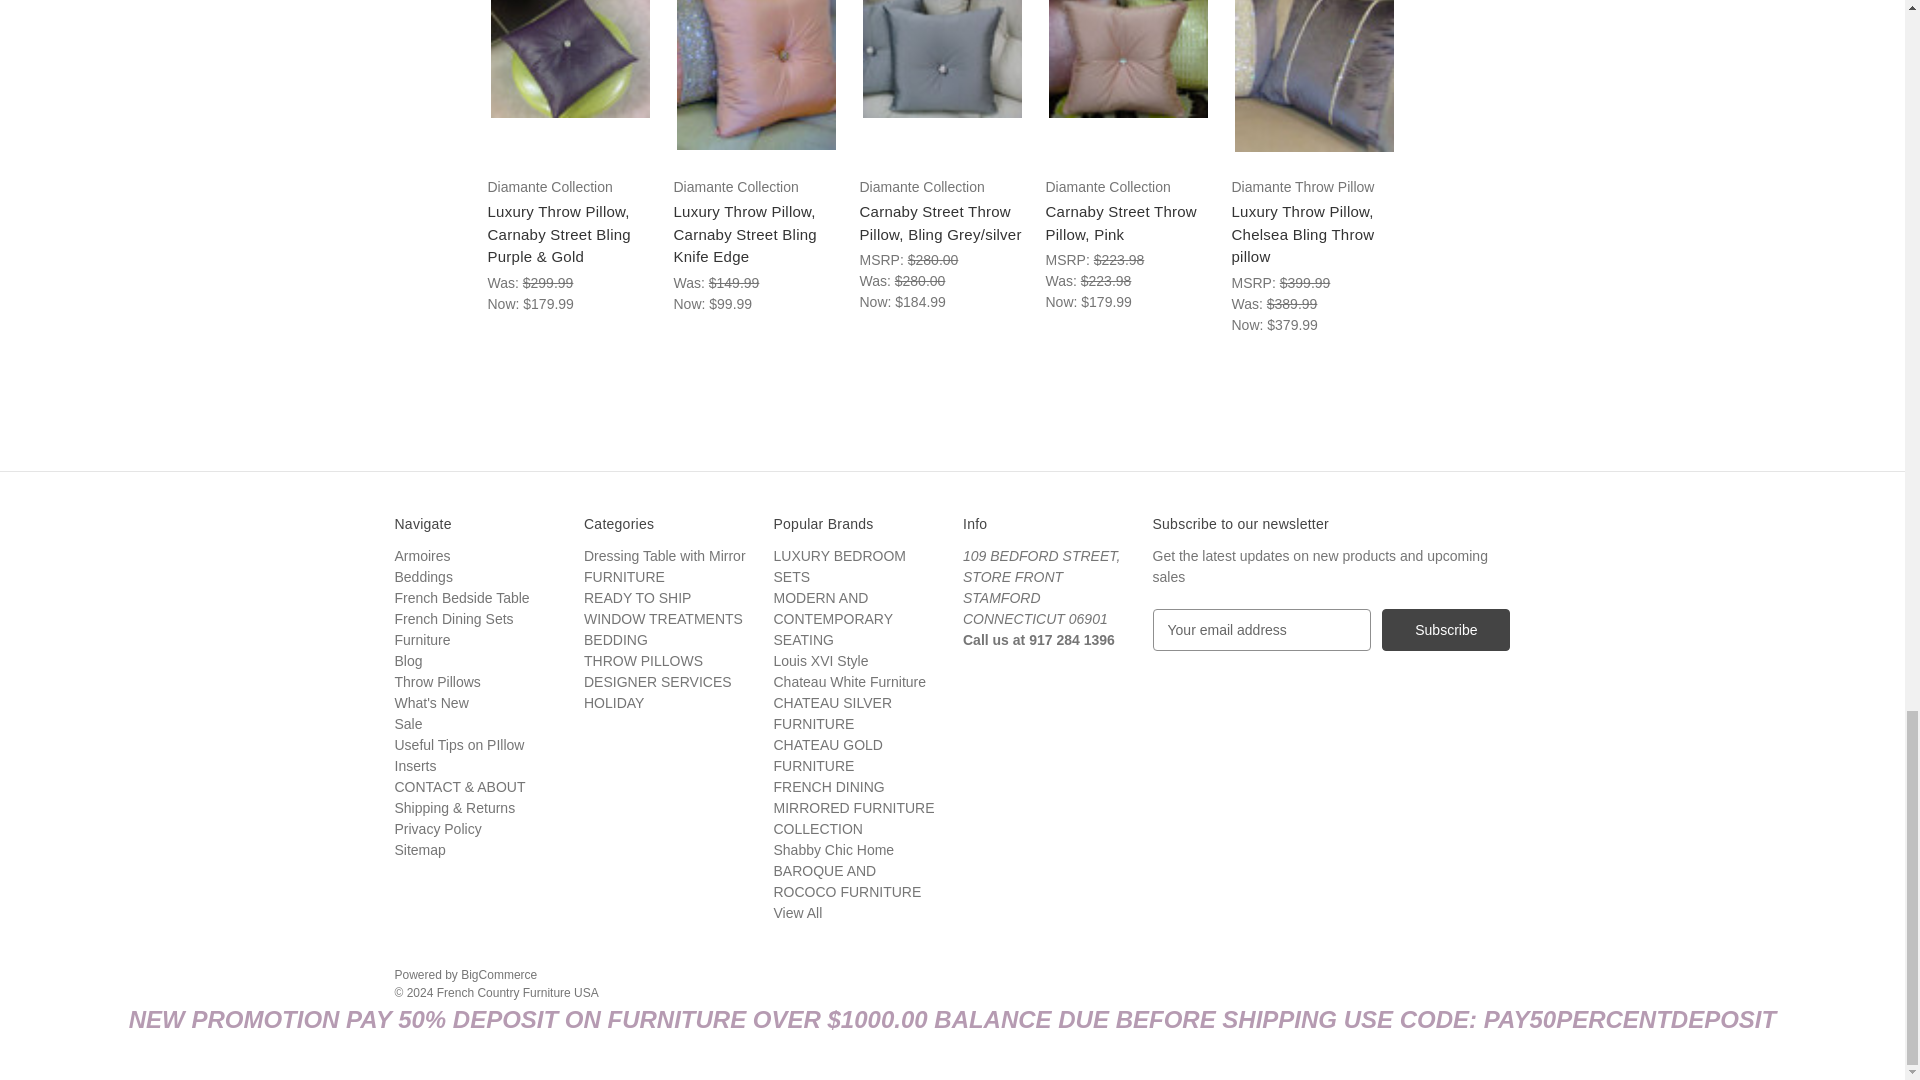 The height and width of the screenshot is (1080, 1920). Describe the element at coordinates (755, 75) in the screenshot. I see `Luxury Throw Pillow, Carnaby Street Bling Knife Edge` at that location.